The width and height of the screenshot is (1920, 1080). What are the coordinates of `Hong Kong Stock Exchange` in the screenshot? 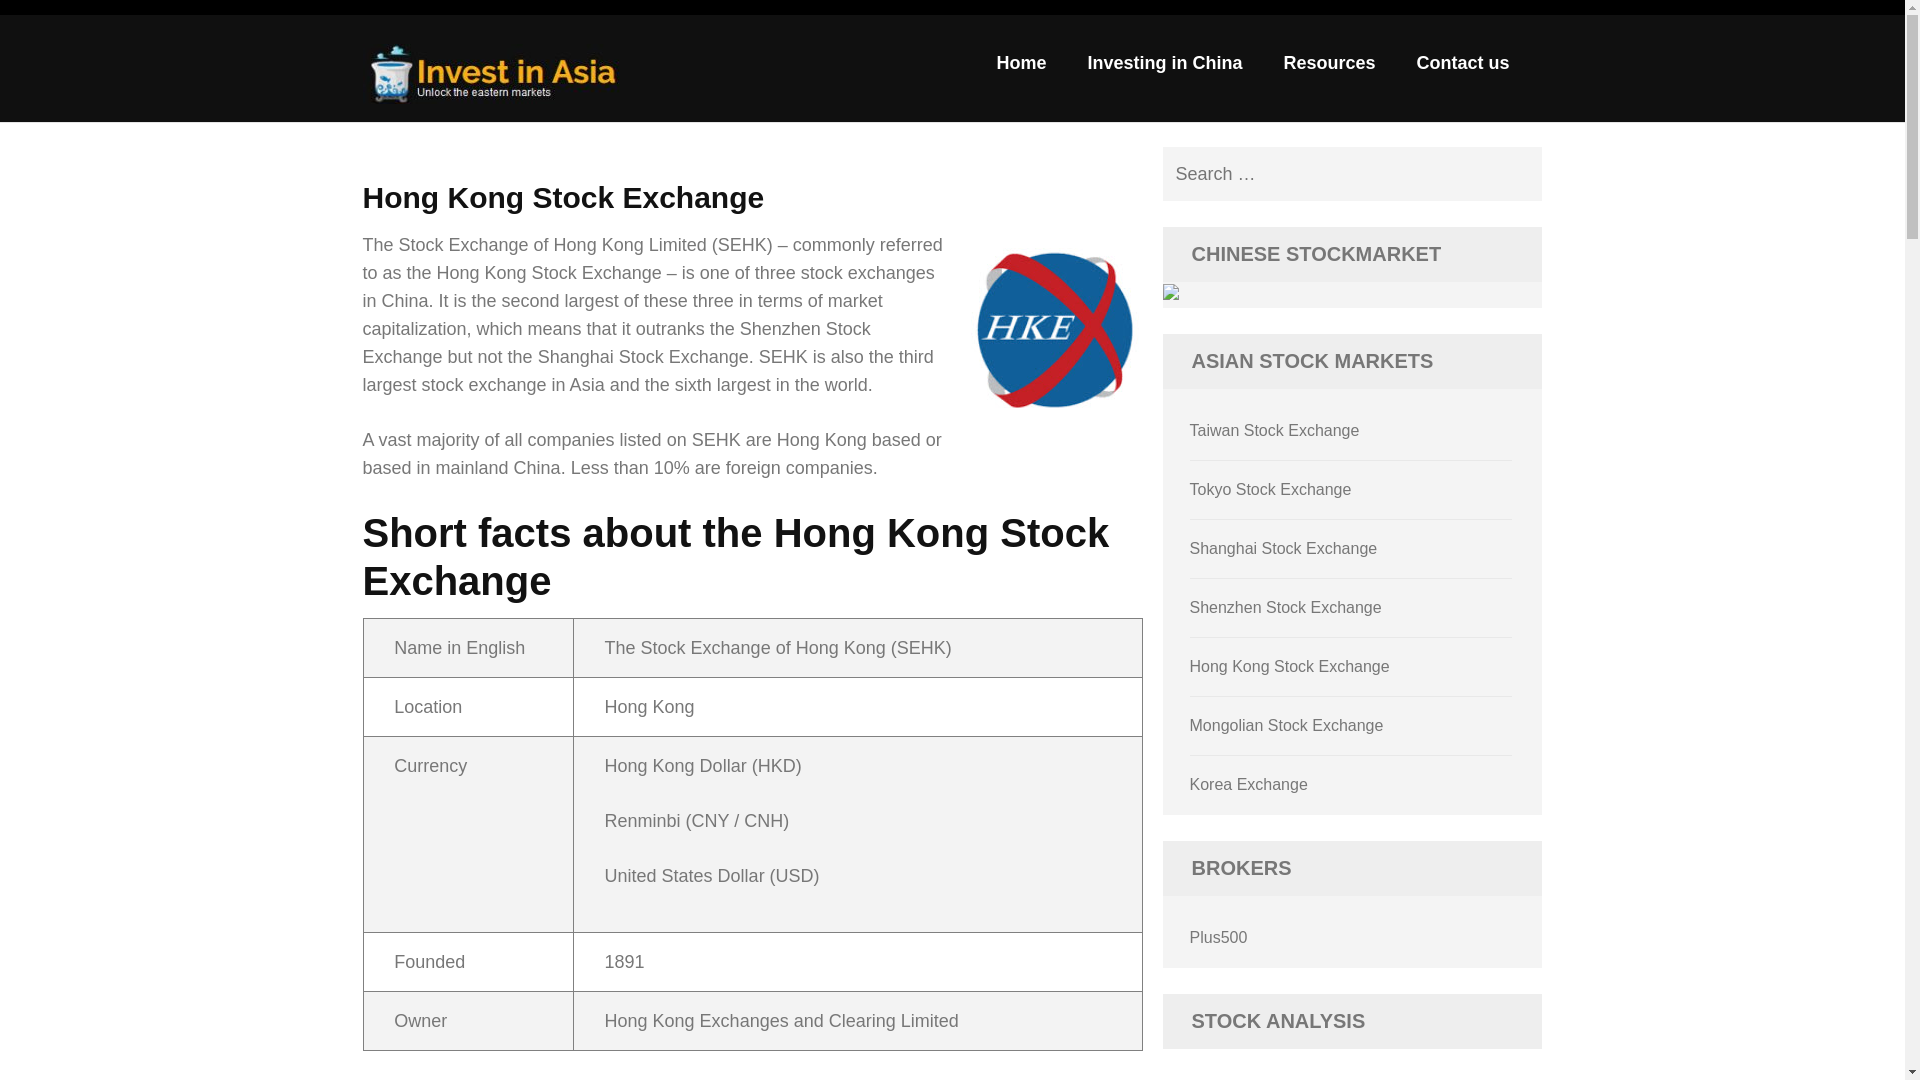 It's located at (1290, 666).